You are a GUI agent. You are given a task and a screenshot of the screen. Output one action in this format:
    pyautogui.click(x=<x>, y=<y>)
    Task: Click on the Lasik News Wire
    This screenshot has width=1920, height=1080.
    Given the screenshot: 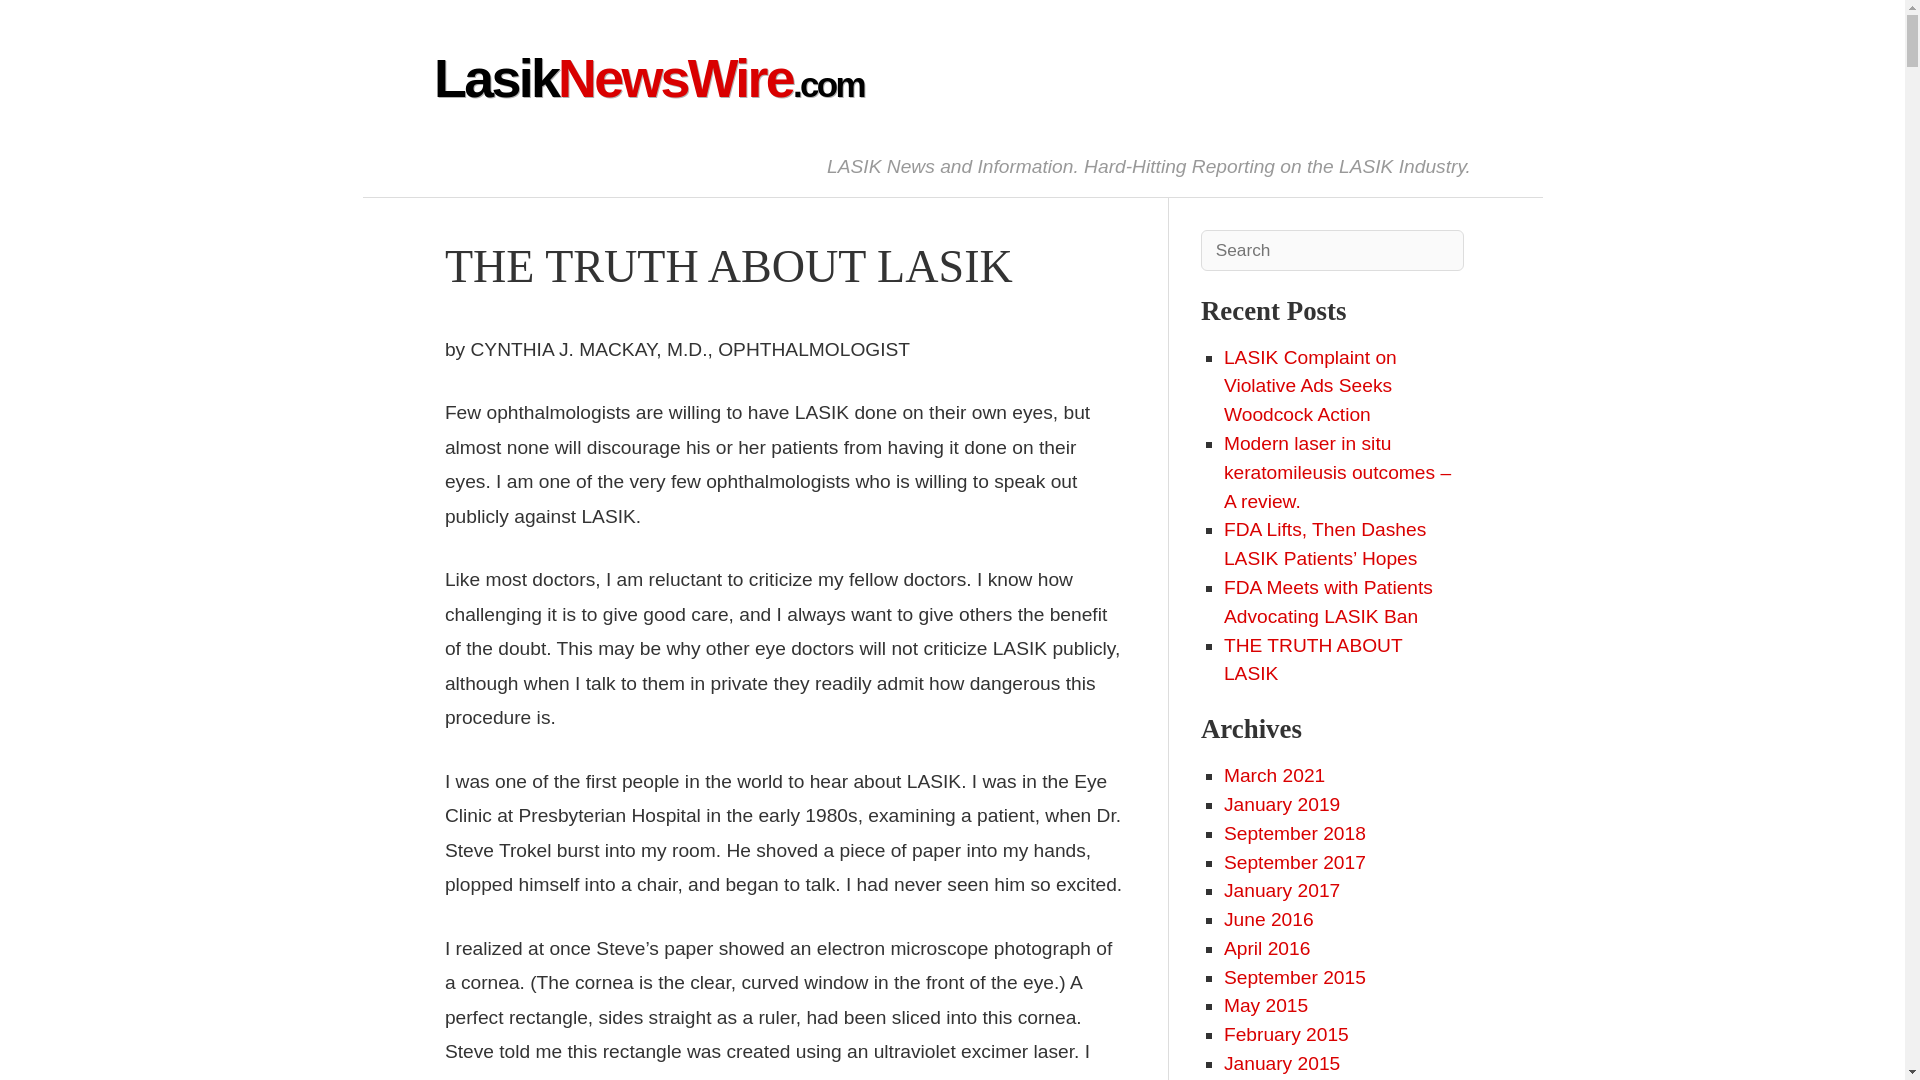 What is the action you would take?
    pyautogui.click(x=648, y=78)
    